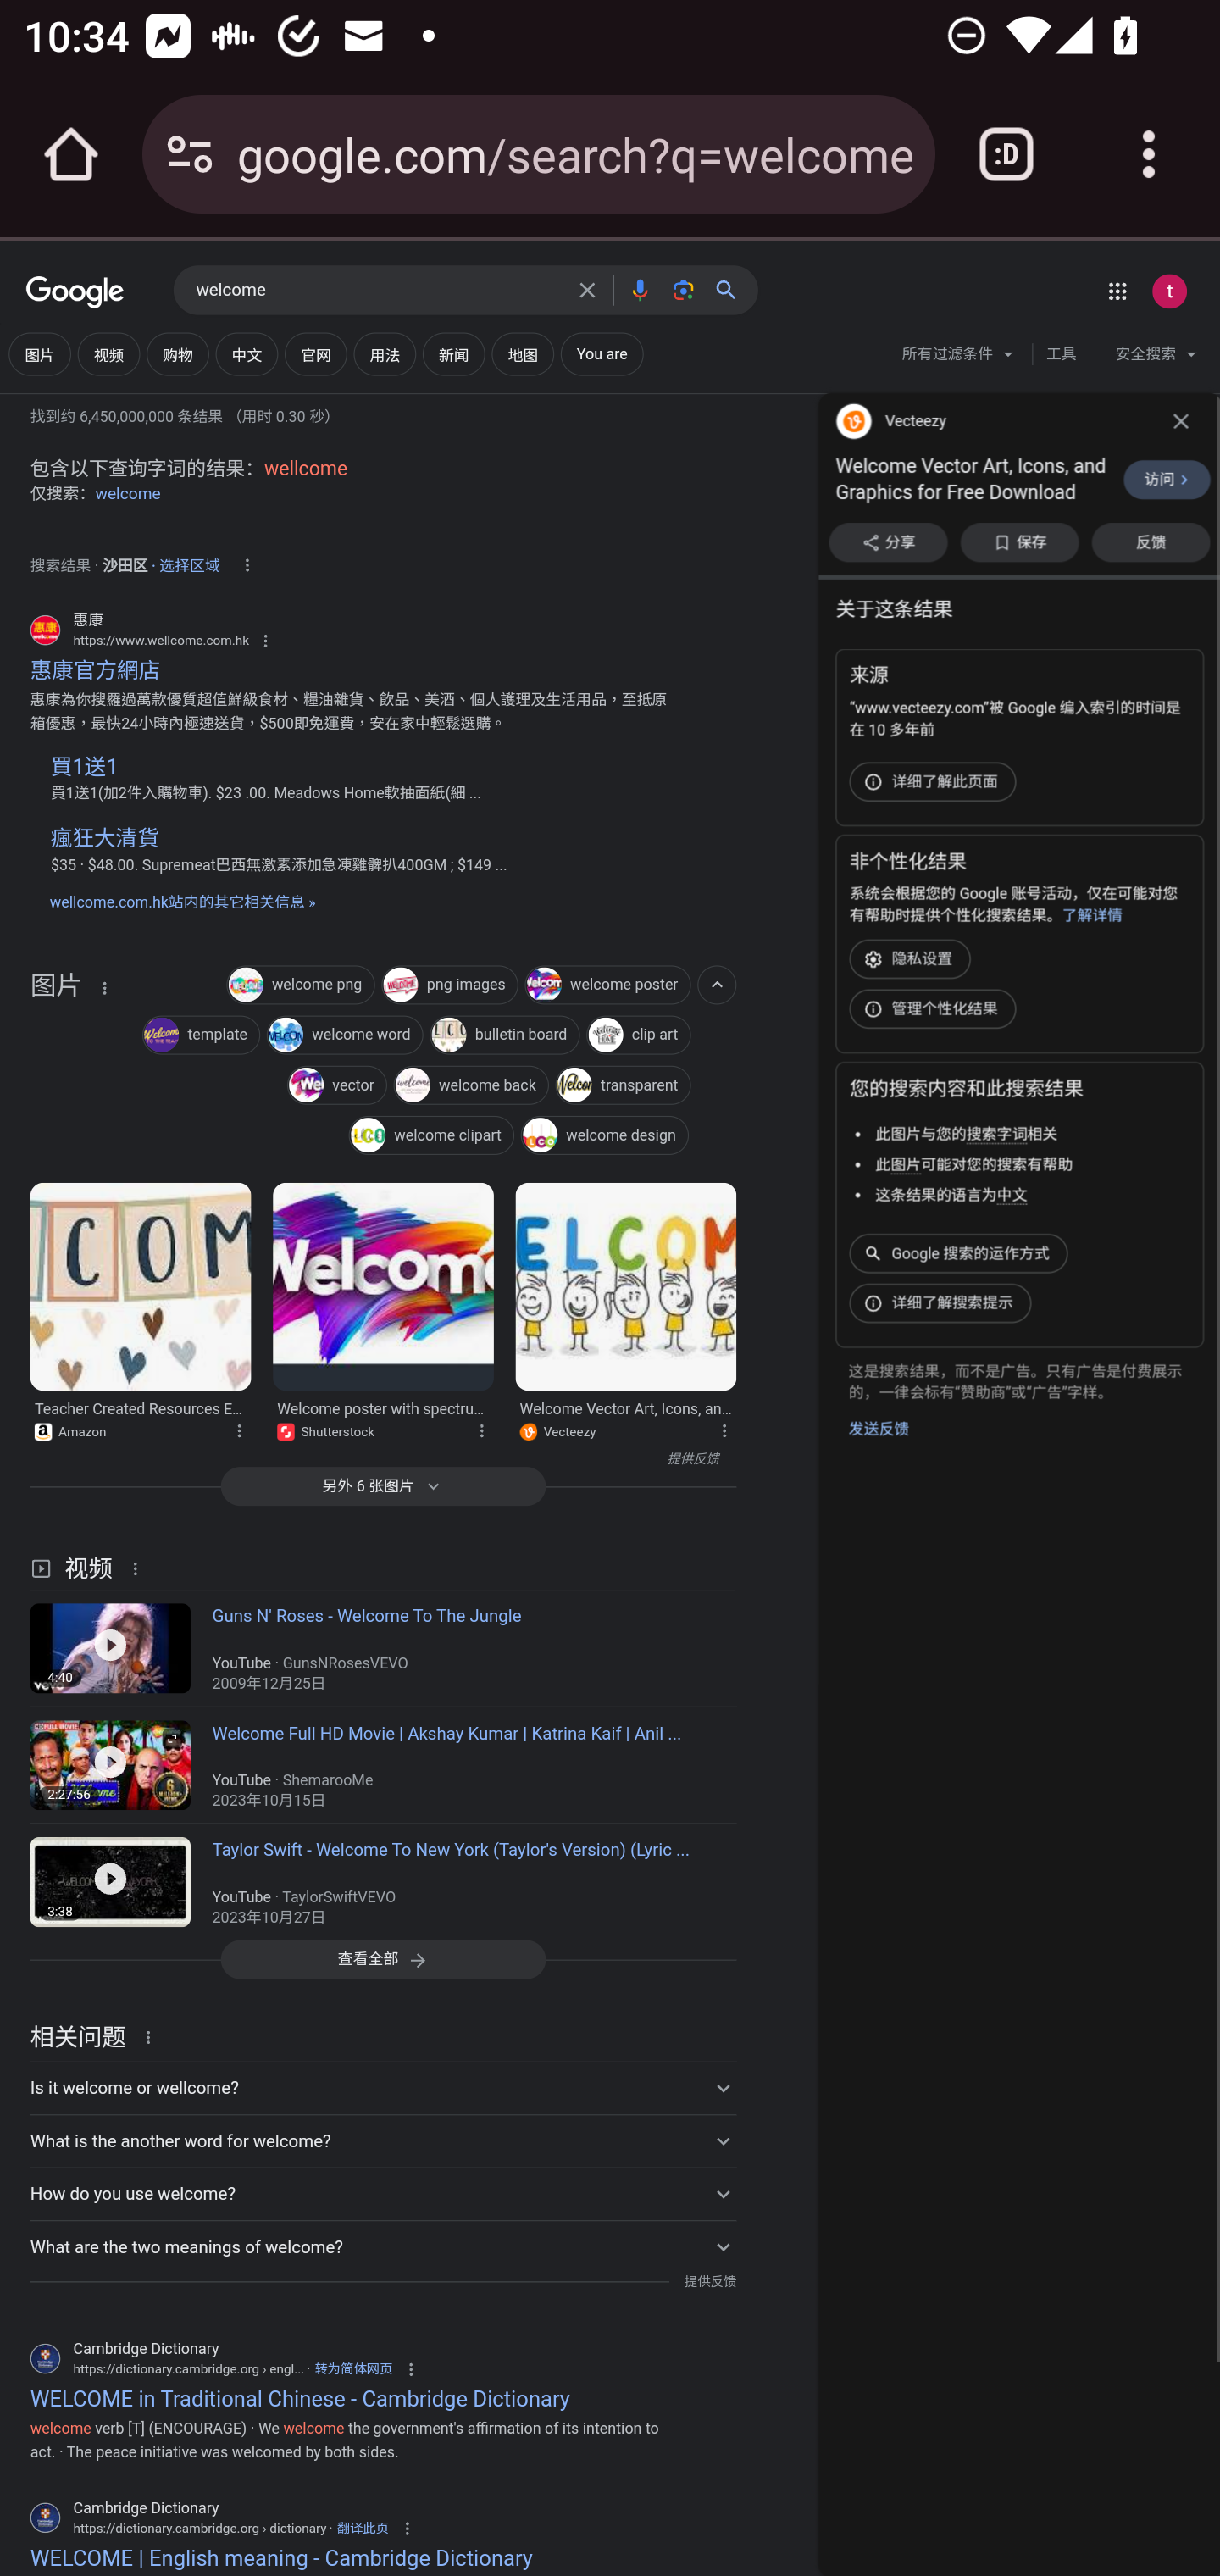  Describe the element at coordinates (607, 986) in the screenshot. I see `welcome poster` at that location.